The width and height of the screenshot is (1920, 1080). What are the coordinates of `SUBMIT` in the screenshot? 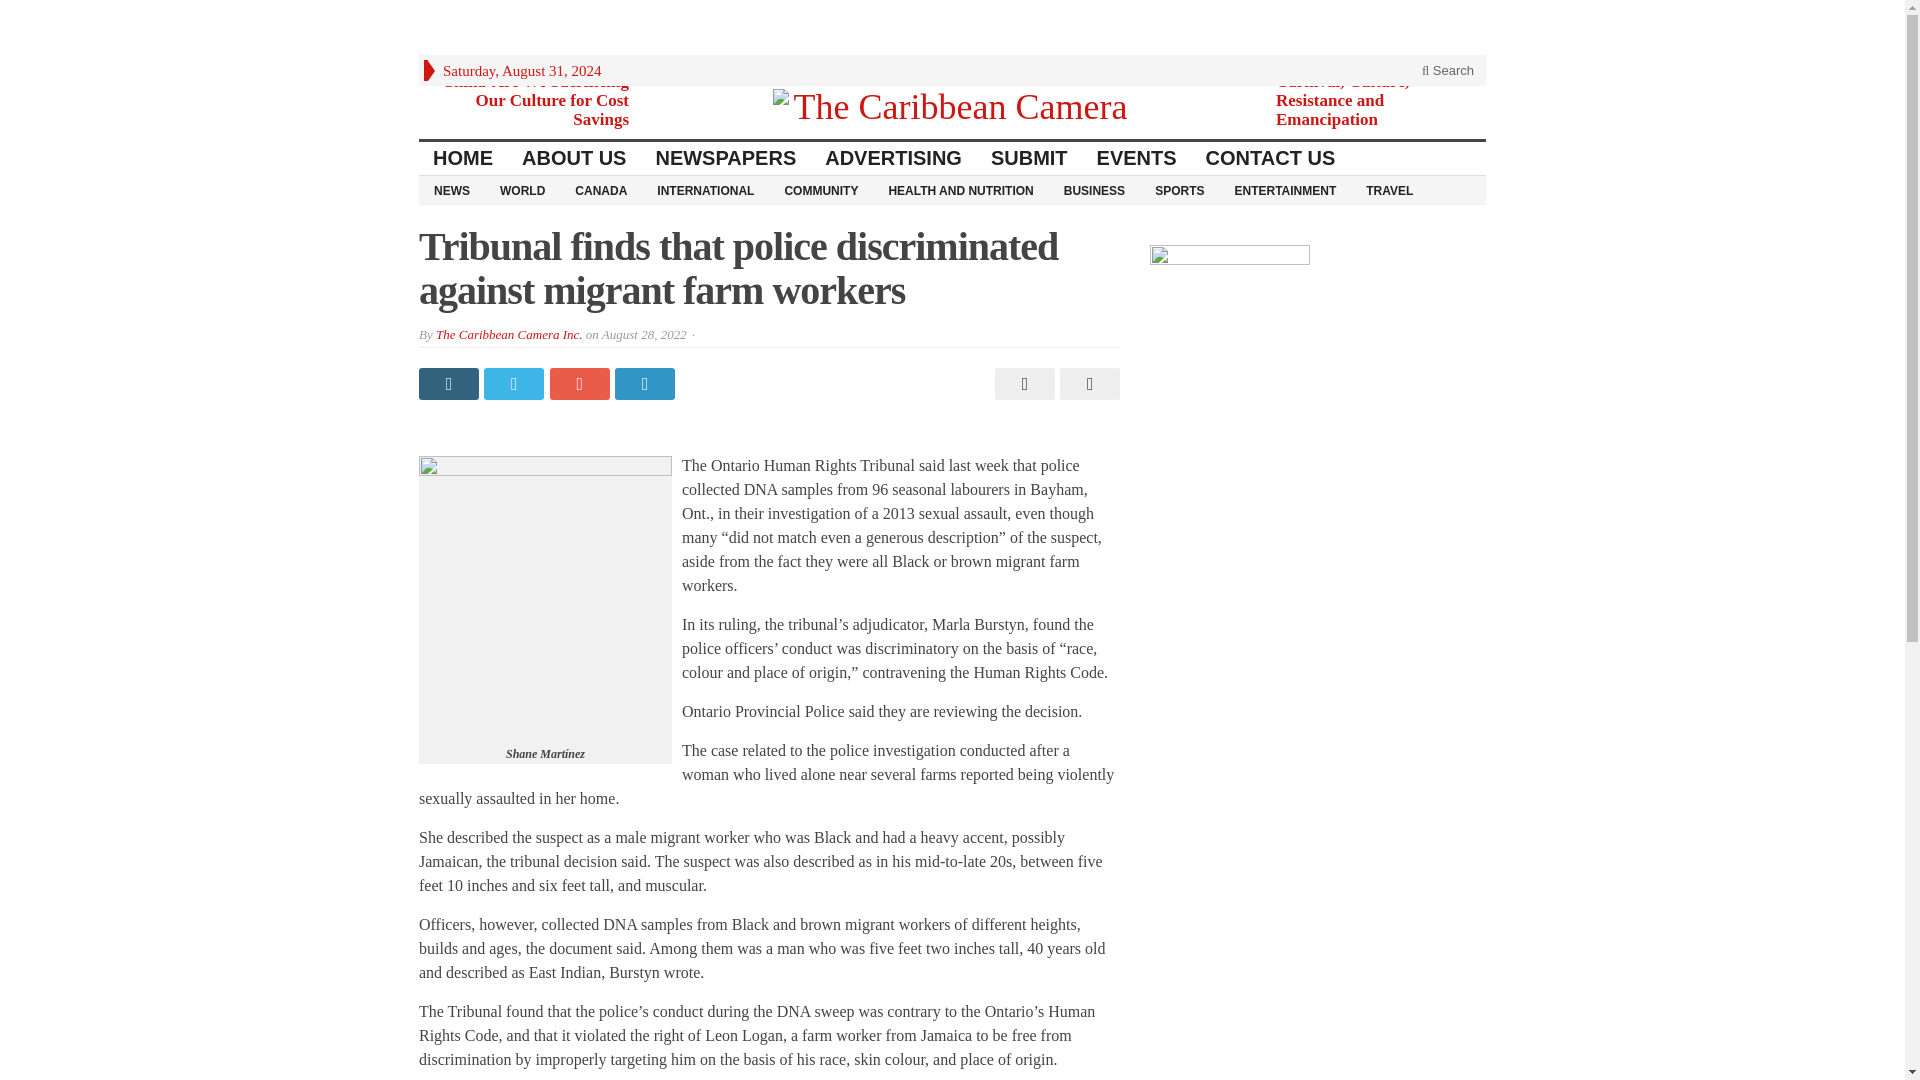 It's located at (1030, 158).